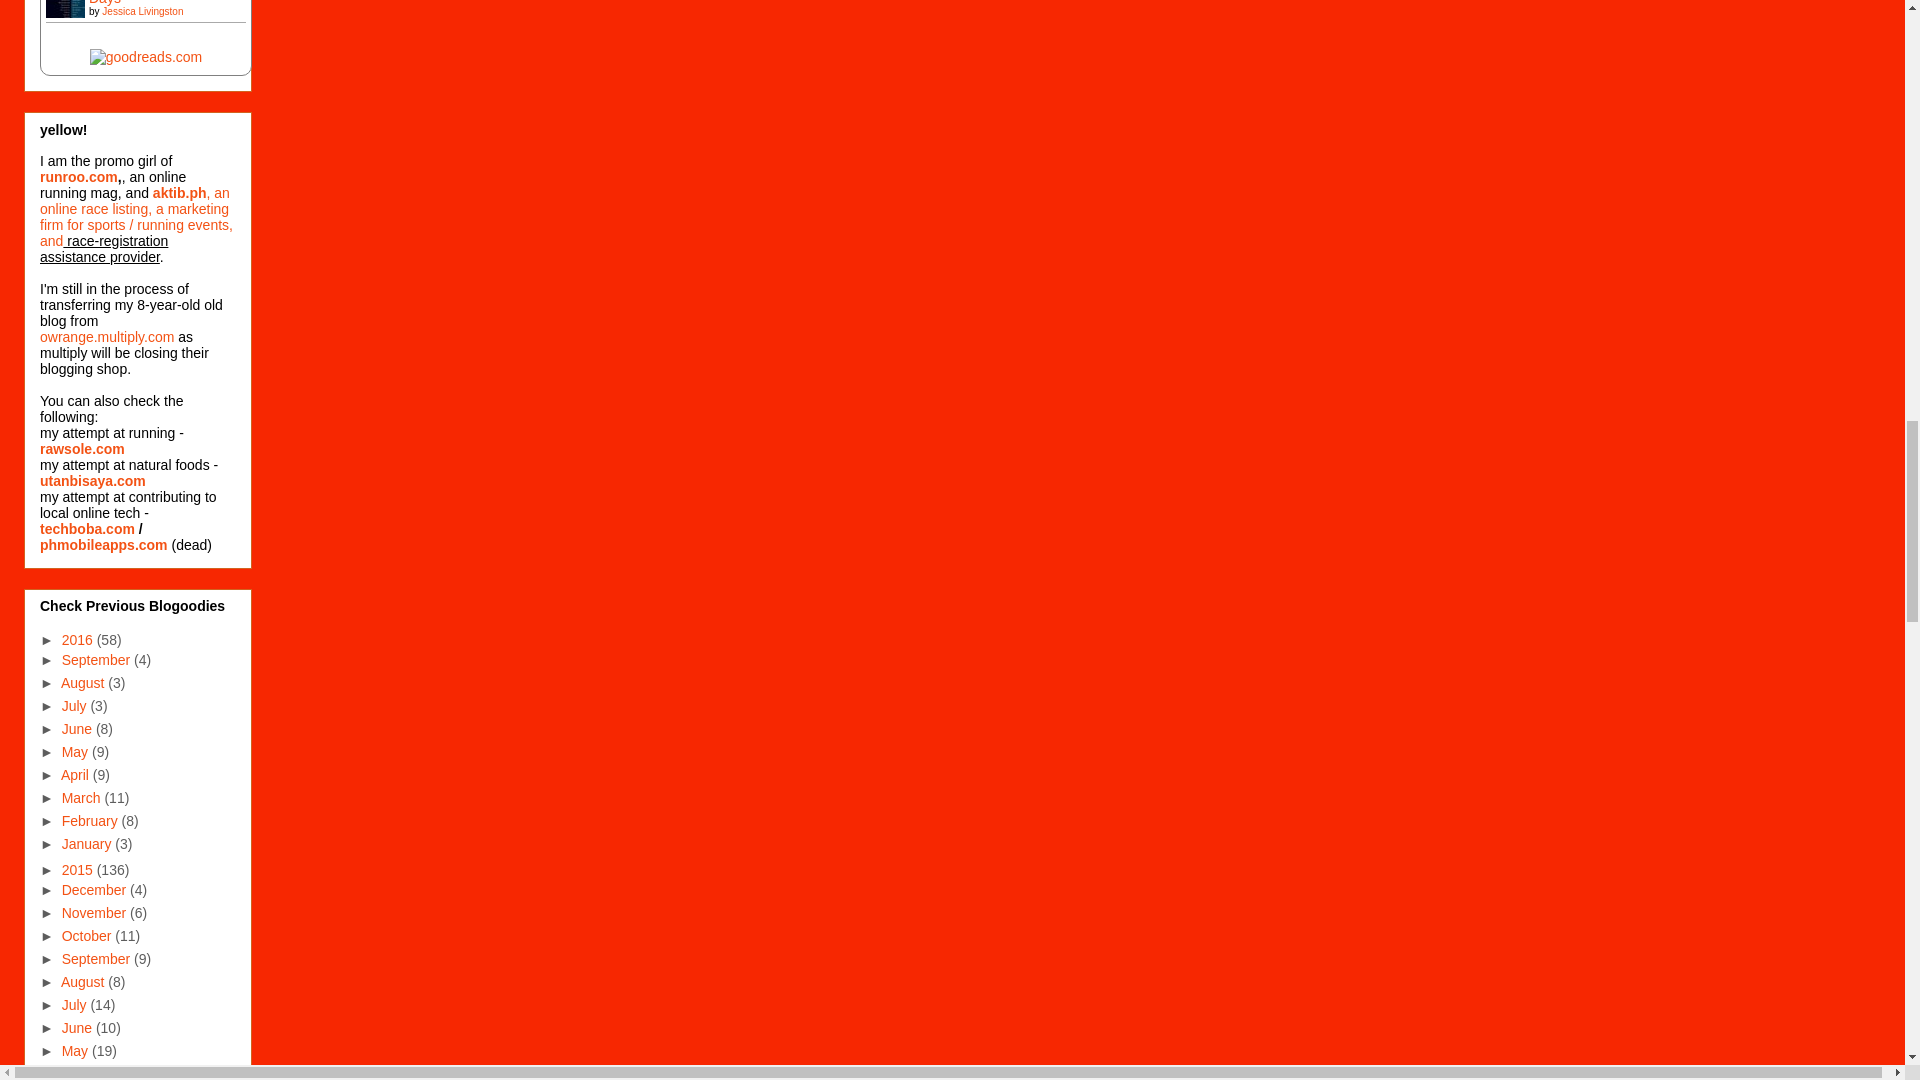 The height and width of the screenshot is (1080, 1920). Describe the element at coordinates (71, 28) in the screenshot. I see `Founders at Work: Stories of Startups' Early Days` at that location.